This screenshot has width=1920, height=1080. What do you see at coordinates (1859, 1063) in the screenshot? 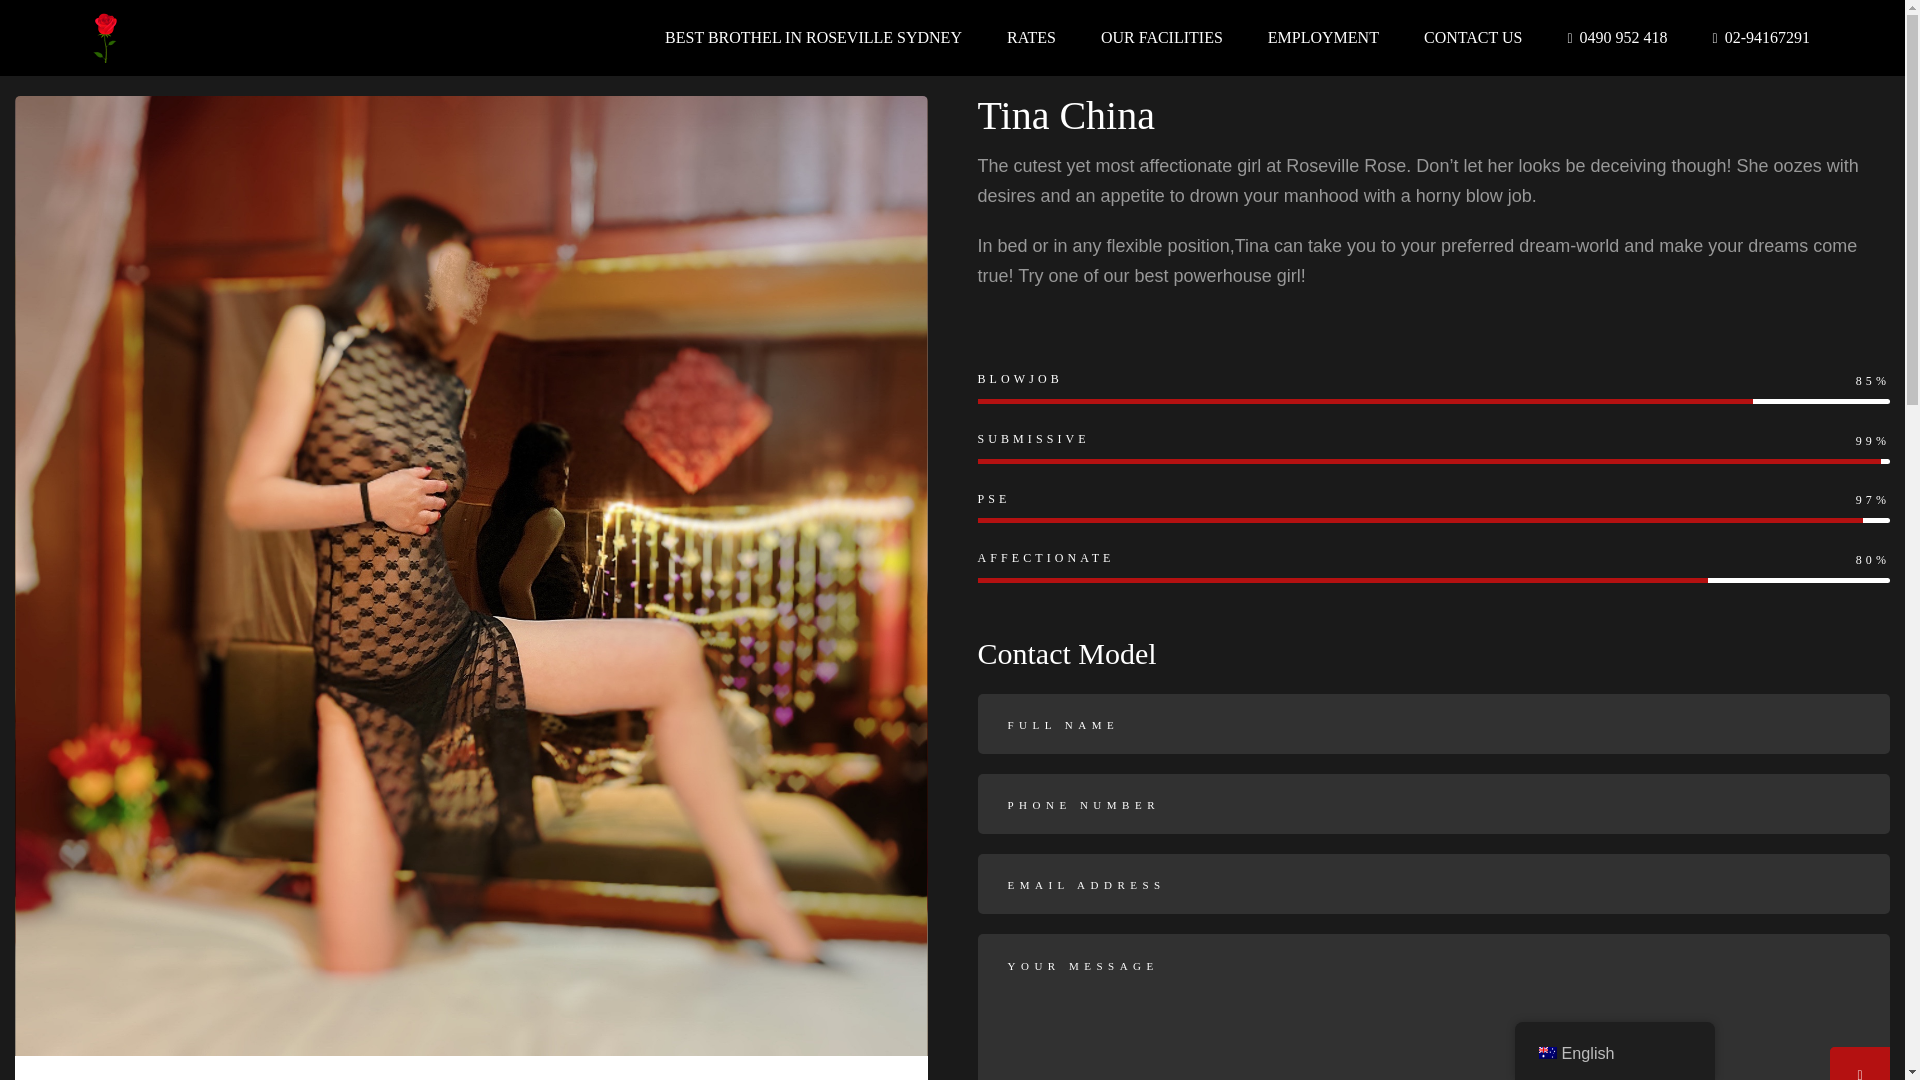
I see `Send` at bounding box center [1859, 1063].